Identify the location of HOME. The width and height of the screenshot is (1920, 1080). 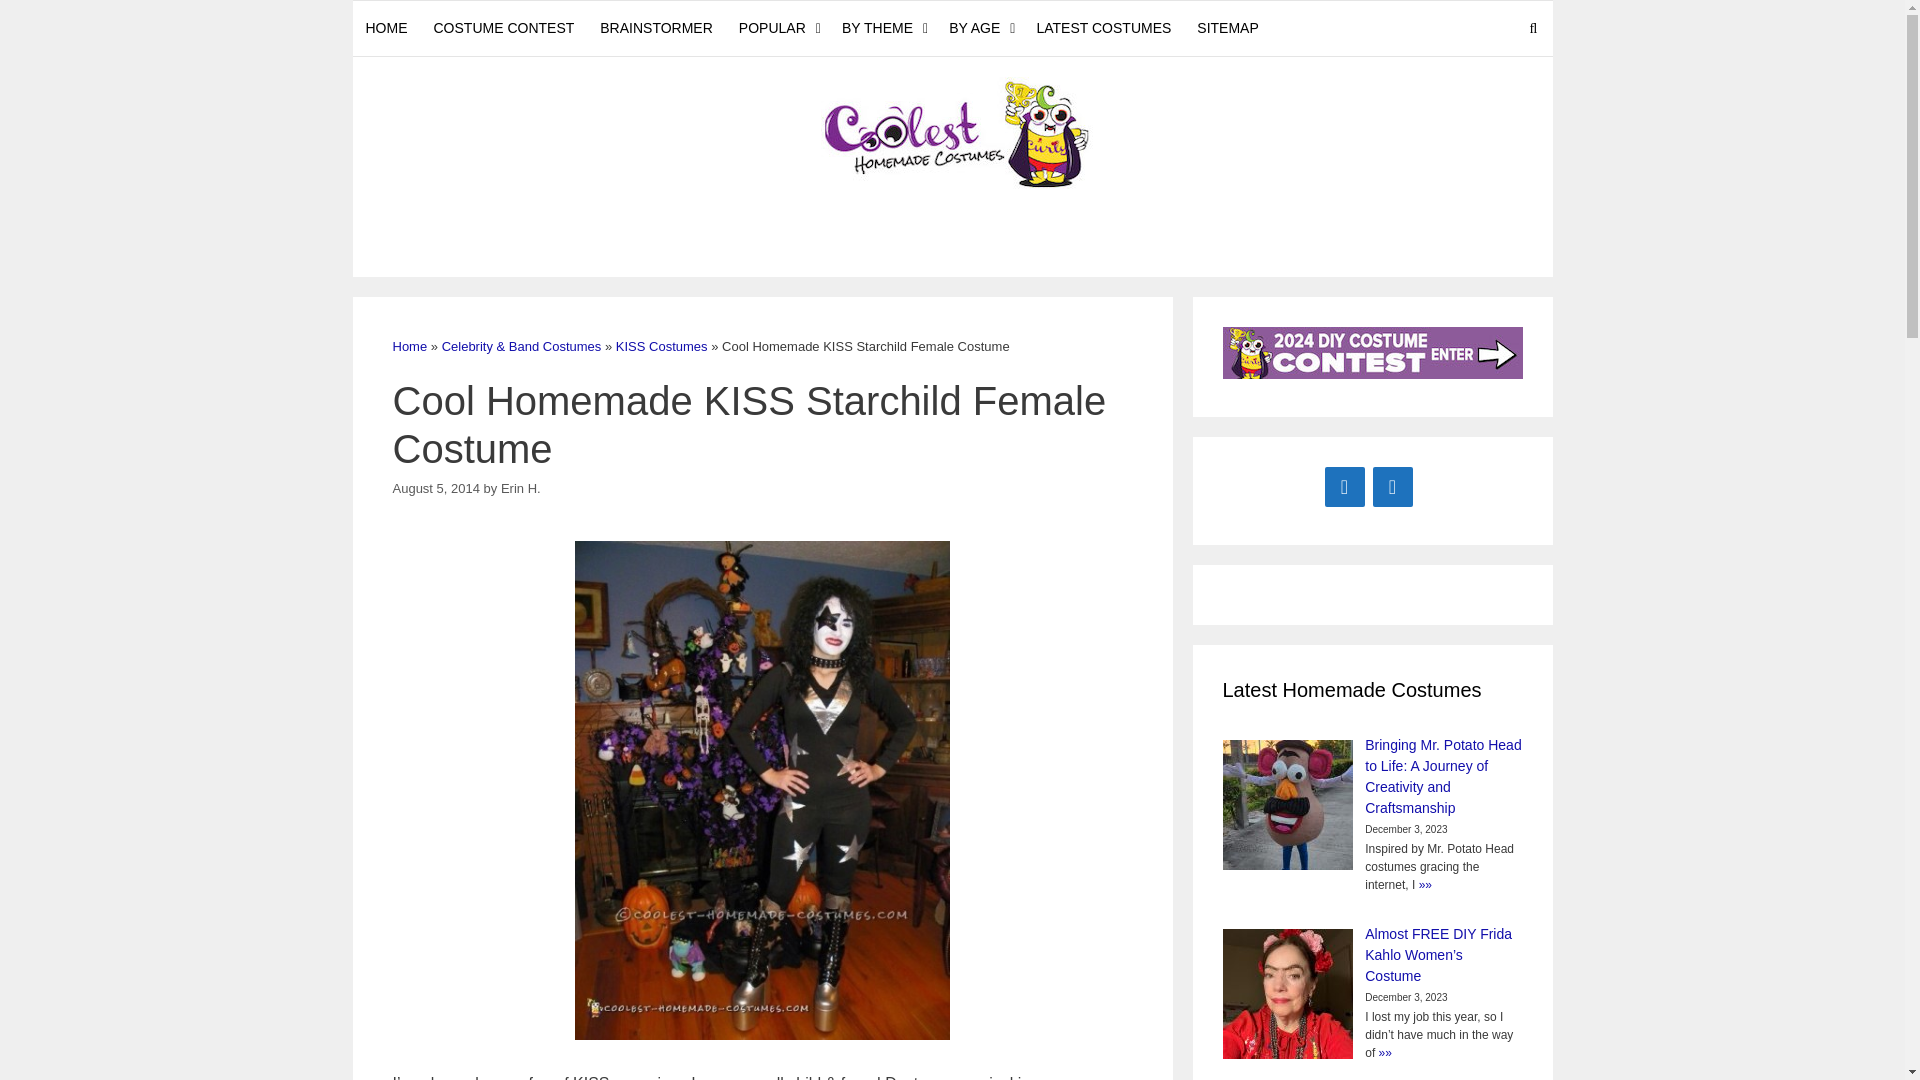
(386, 28).